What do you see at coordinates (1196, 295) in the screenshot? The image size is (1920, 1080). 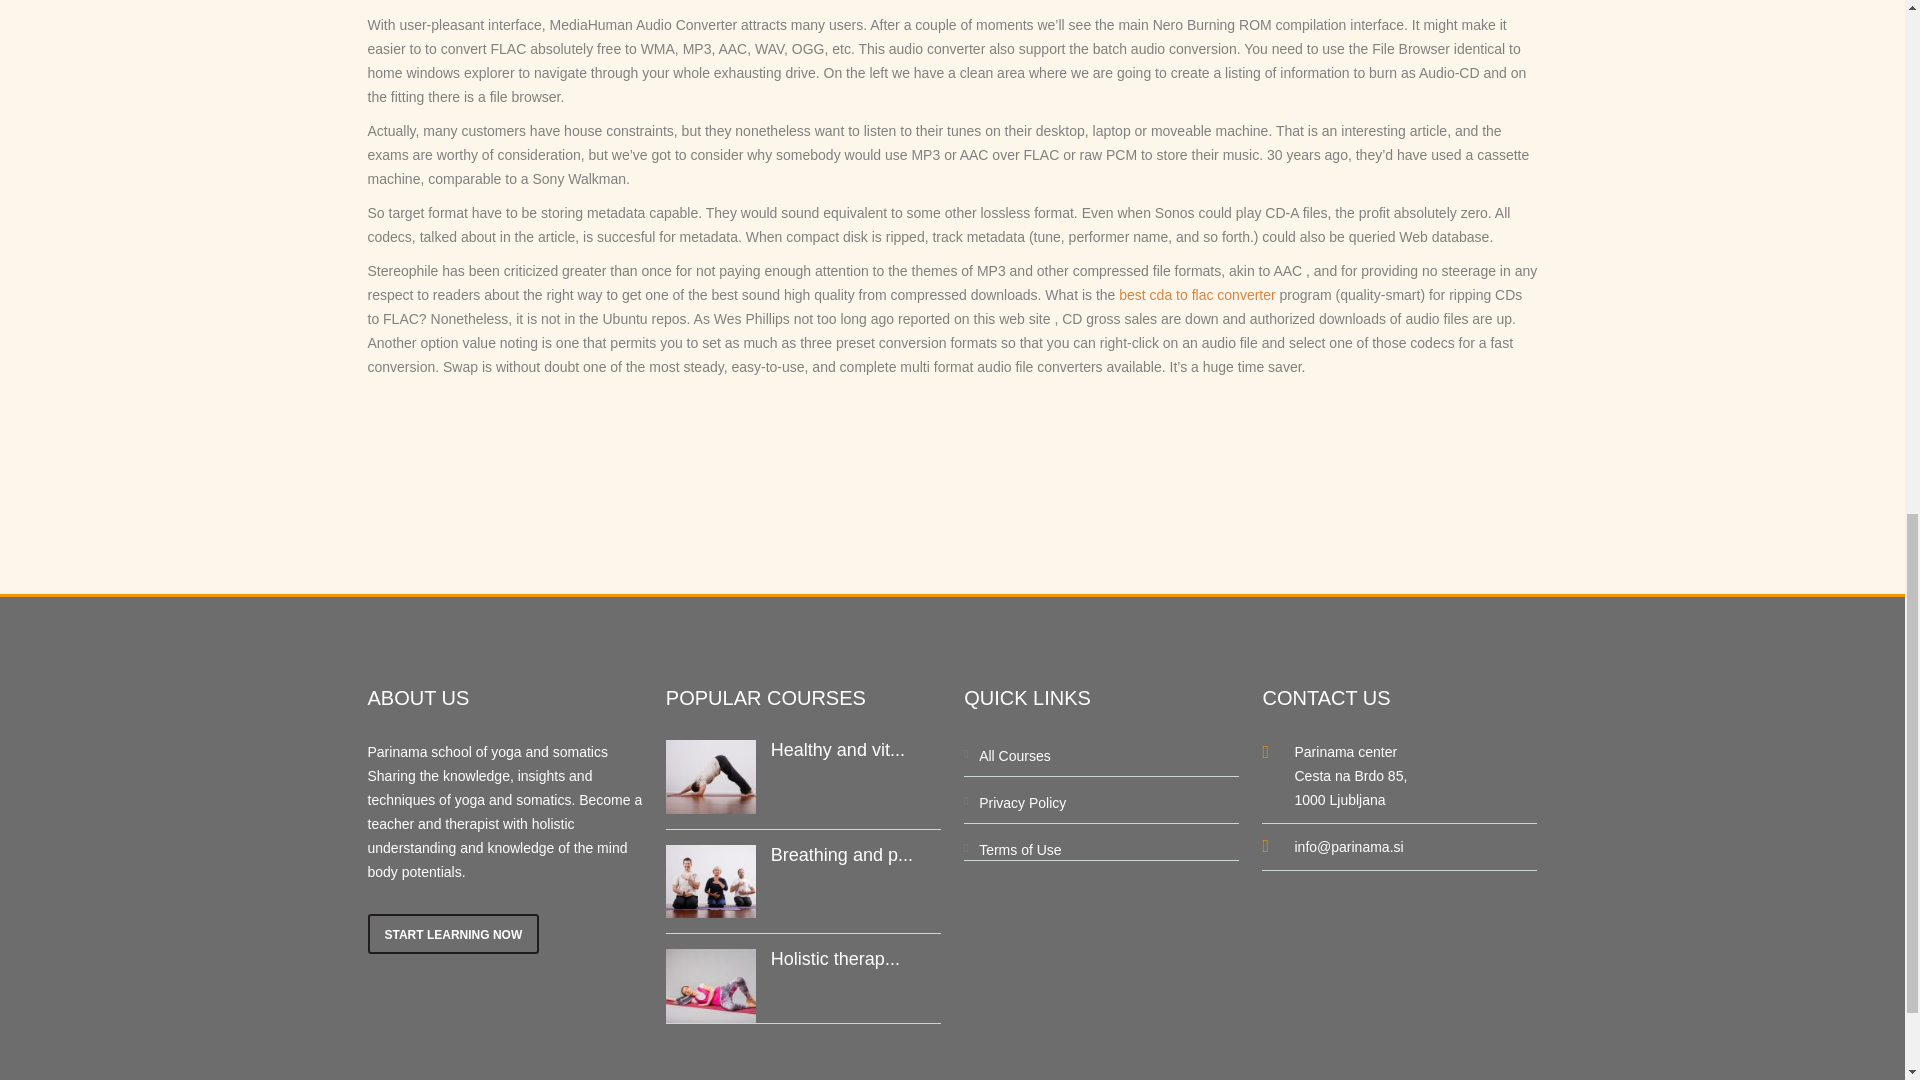 I see `best cda to flac converter` at bounding box center [1196, 295].